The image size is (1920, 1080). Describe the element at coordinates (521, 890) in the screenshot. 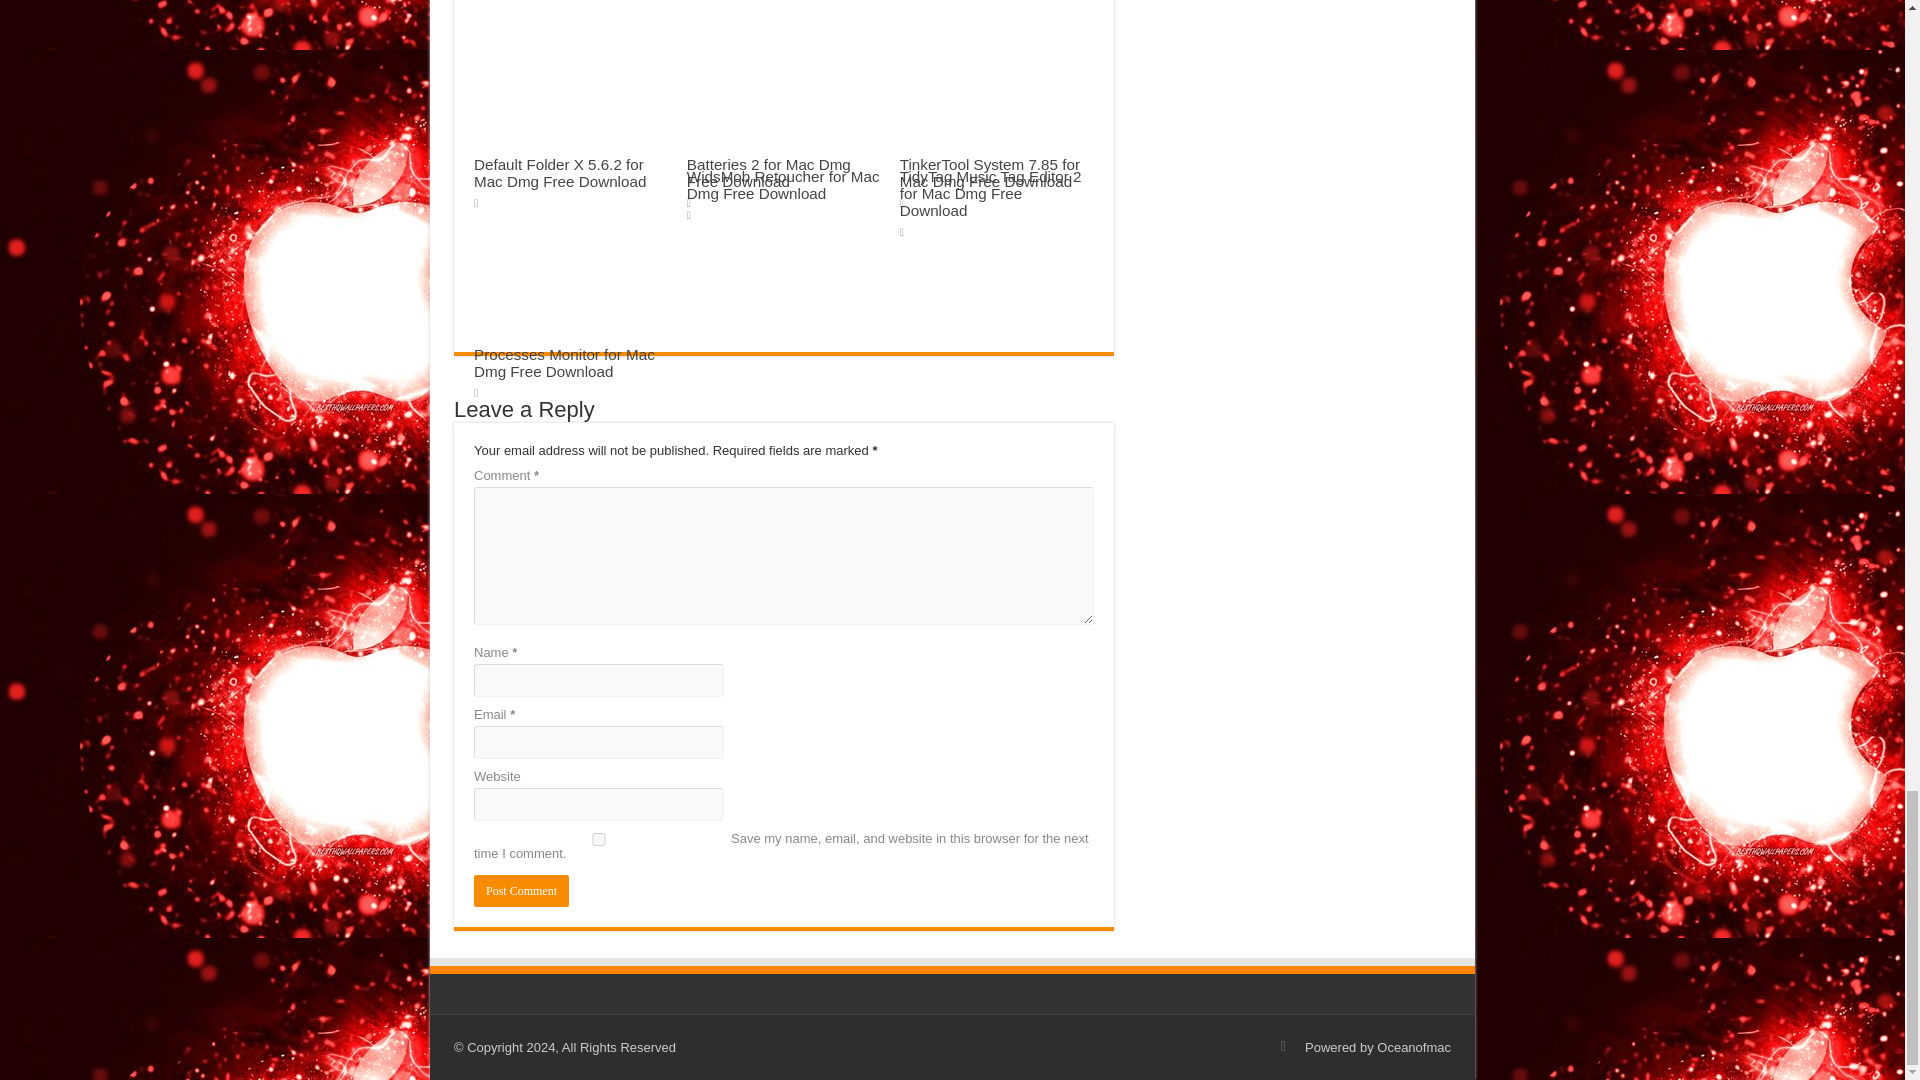

I see `Post Comment` at that location.